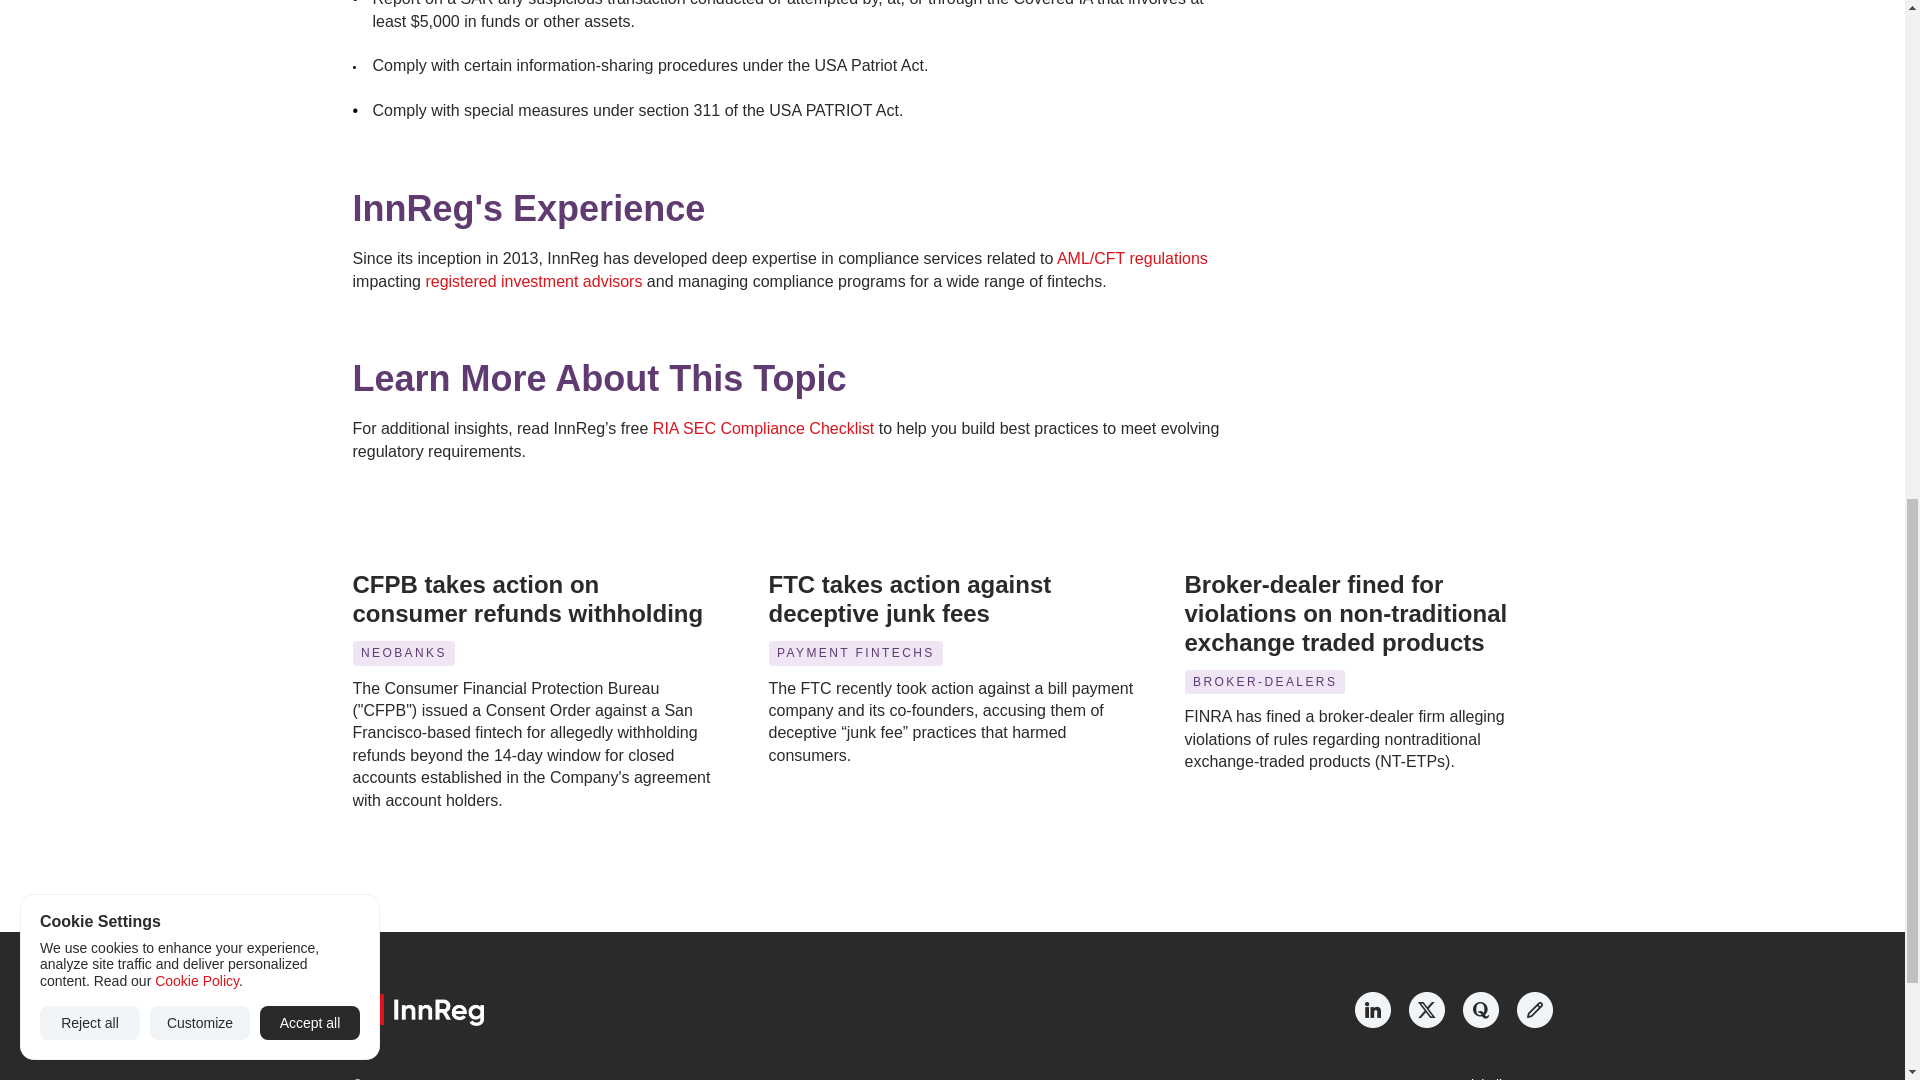  Describe the element at coordinates (526, 599) in the screenshot. I see `CFPB takes action on consumer refunds withholding` at that location.